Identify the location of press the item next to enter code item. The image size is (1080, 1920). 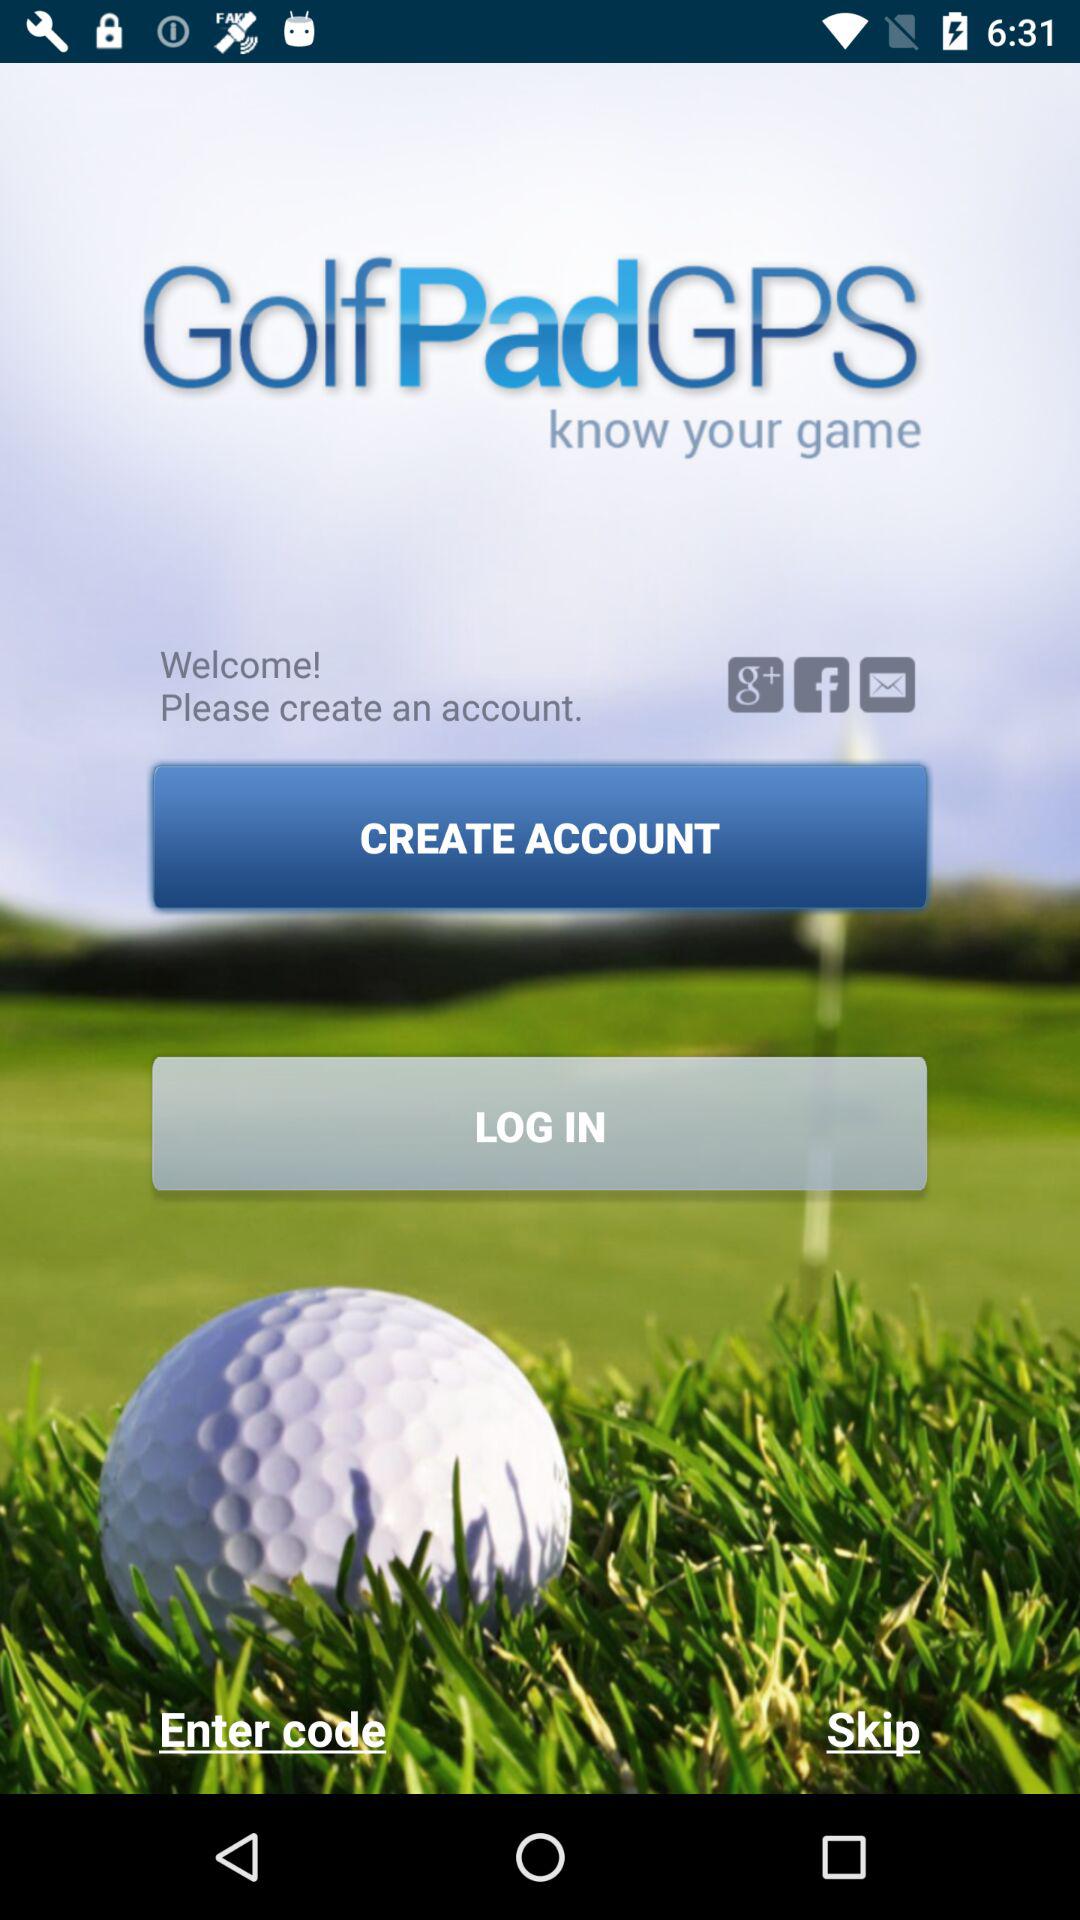
(730, 1728).